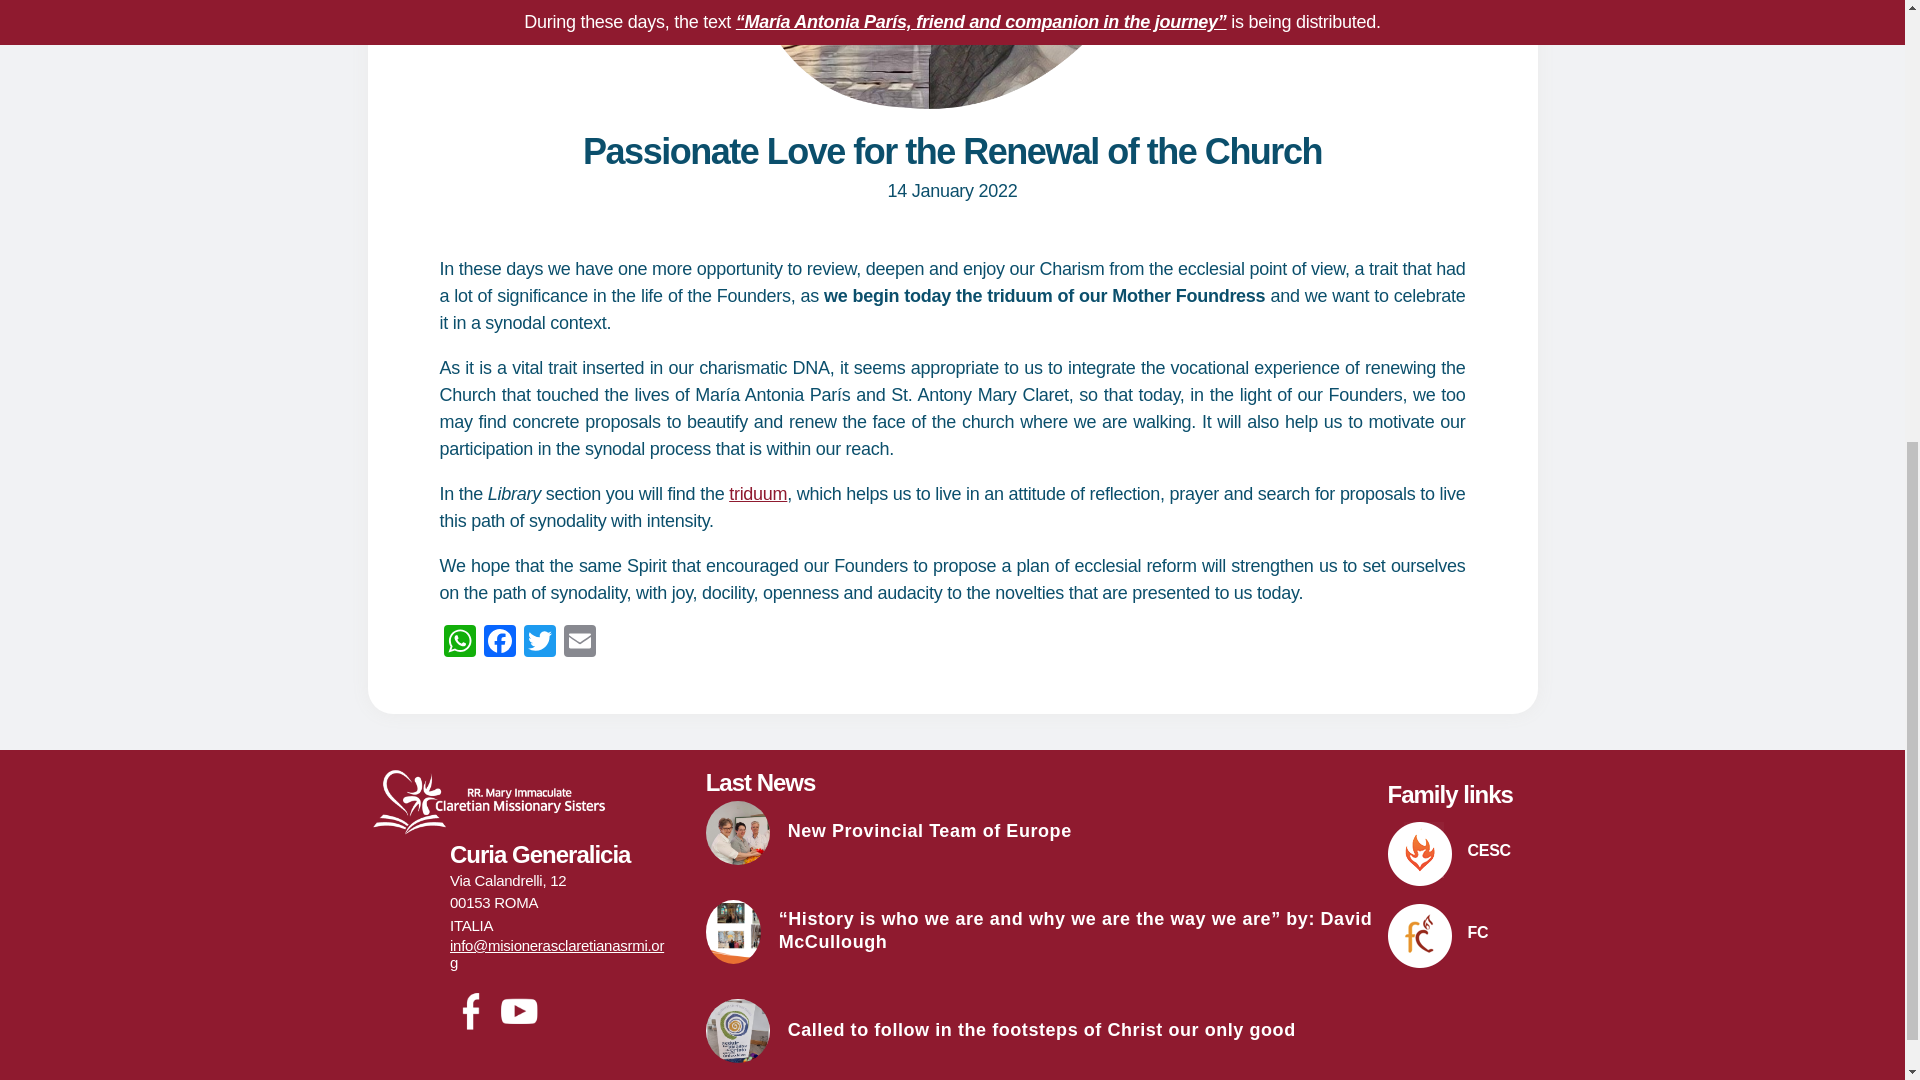 This screenshot has width=1920, height=1080. Describe the element at coordinates (758, 494) in the screenshot. I see `triduum` at that location.